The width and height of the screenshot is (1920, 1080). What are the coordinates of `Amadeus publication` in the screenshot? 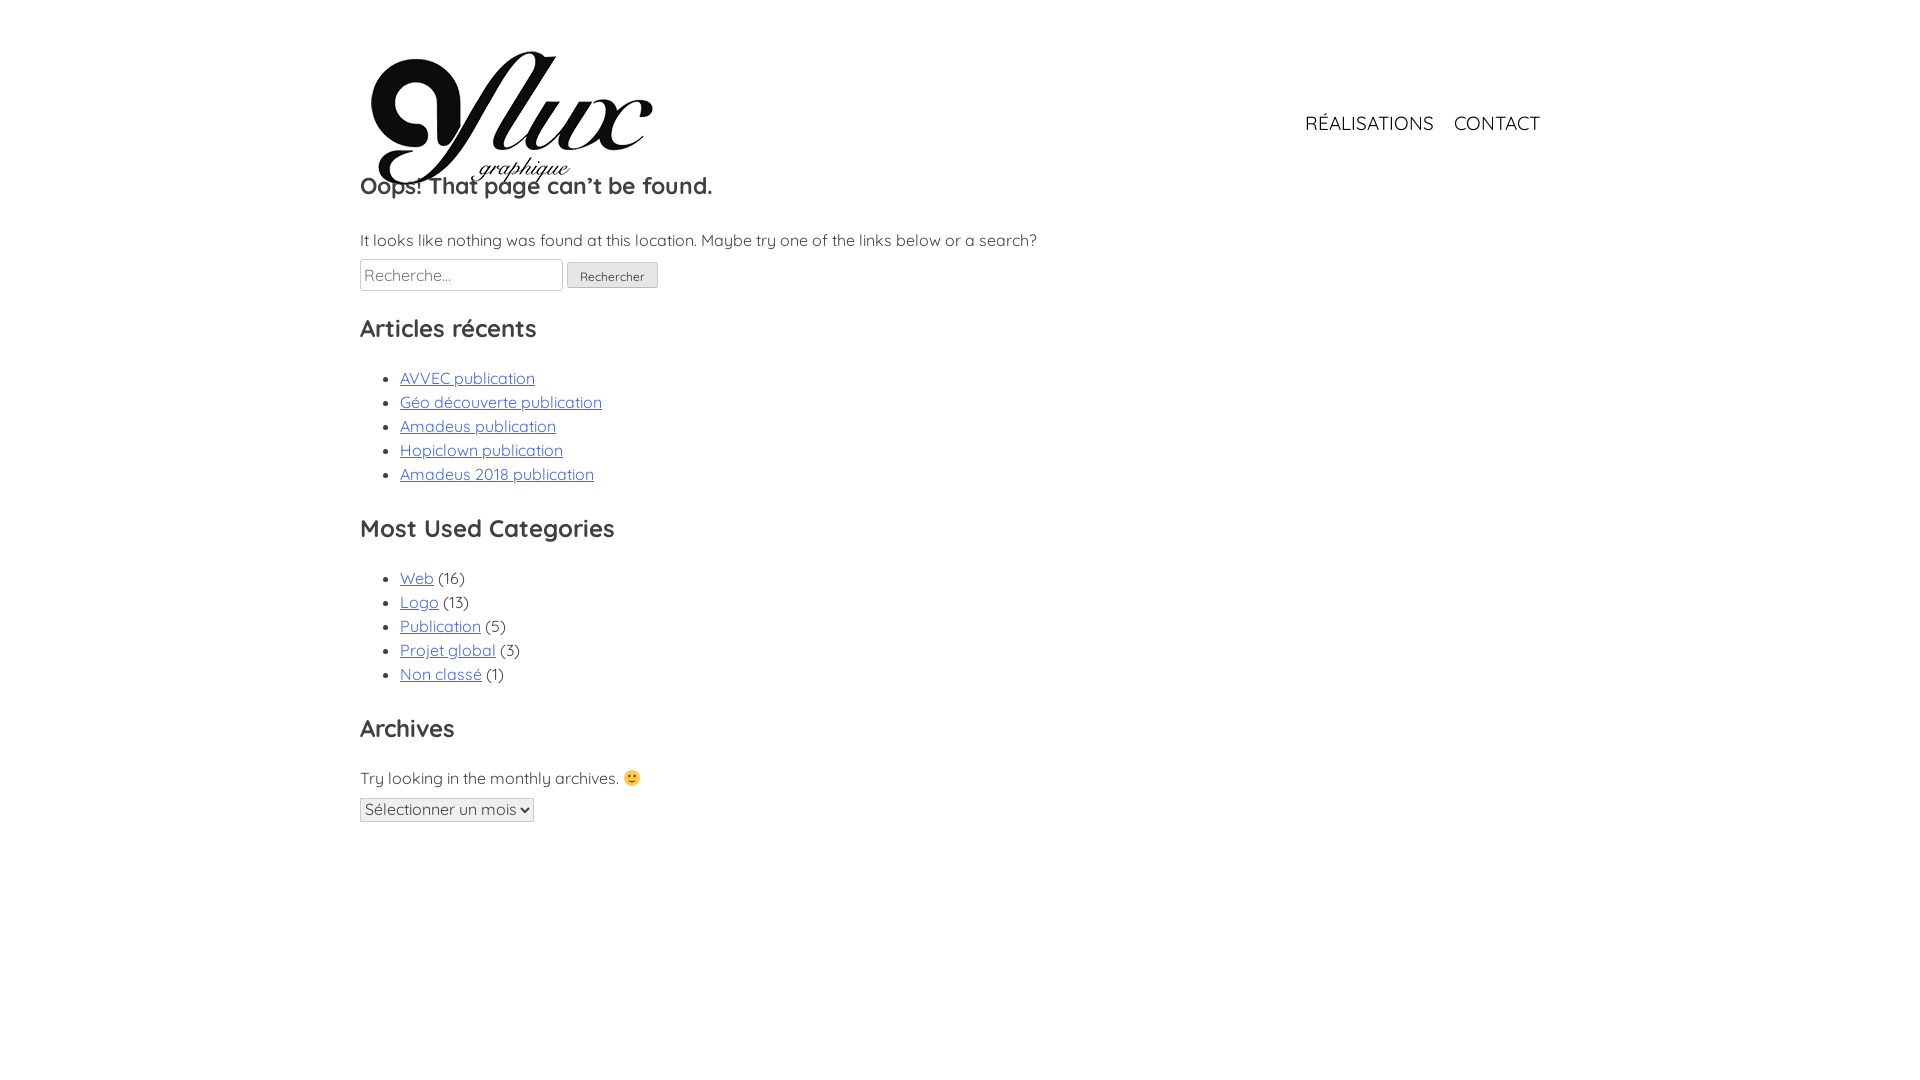 It's located at (478, 426).